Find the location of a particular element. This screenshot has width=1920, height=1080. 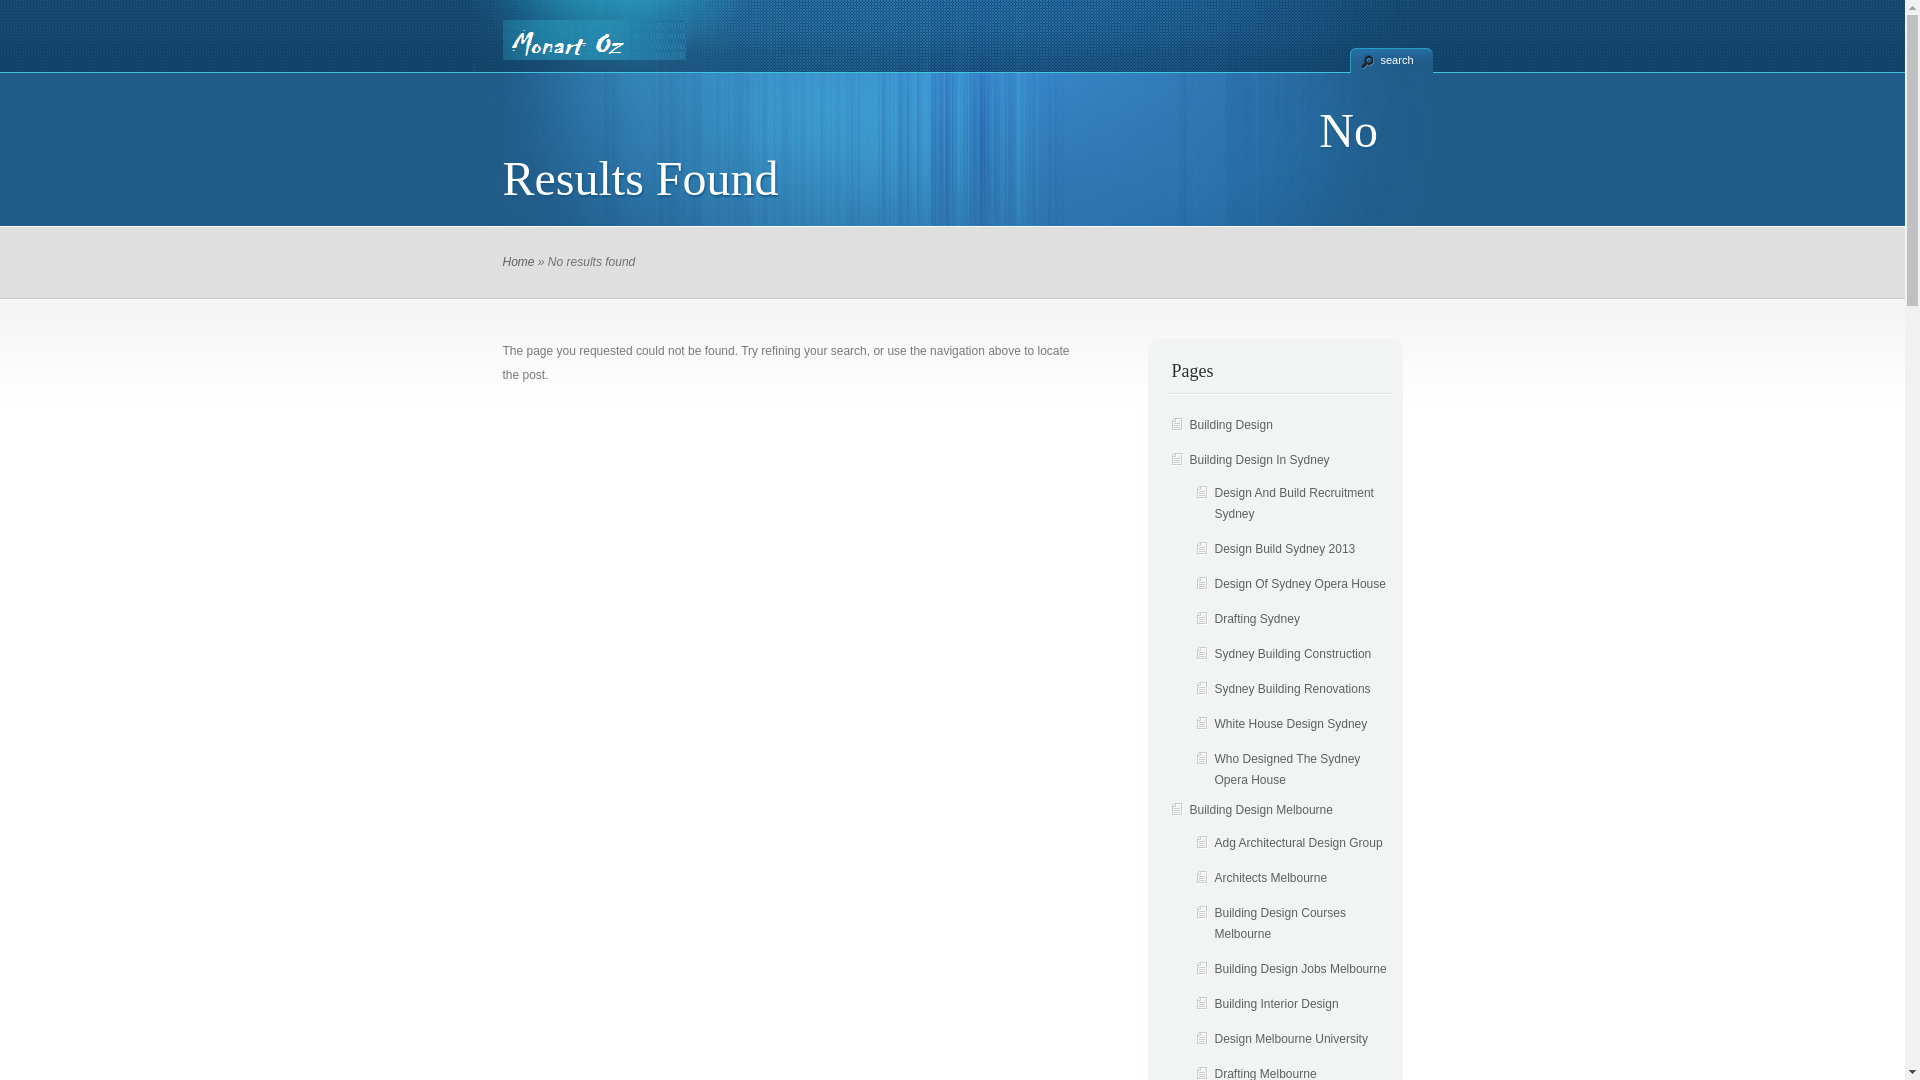

search is located at coordinates (1392, 60).